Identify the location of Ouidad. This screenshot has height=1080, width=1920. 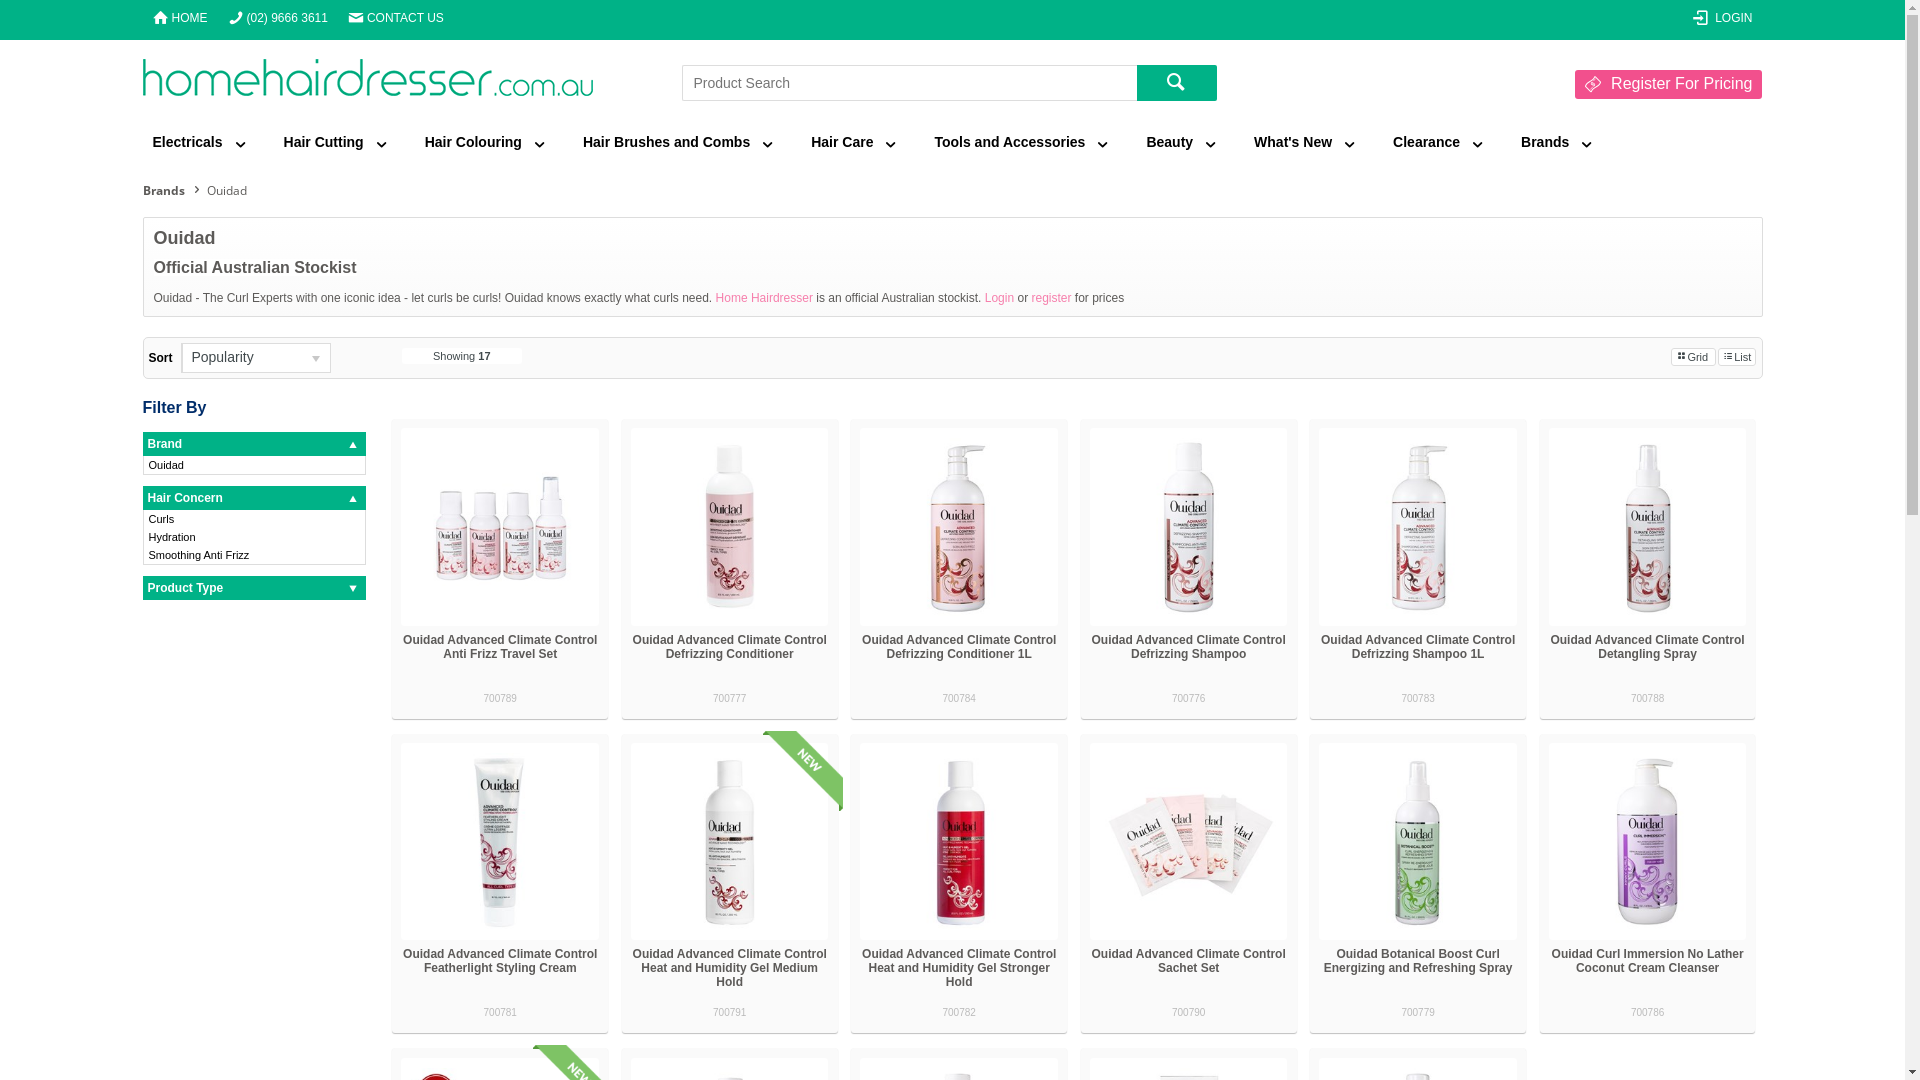
(254, 465).